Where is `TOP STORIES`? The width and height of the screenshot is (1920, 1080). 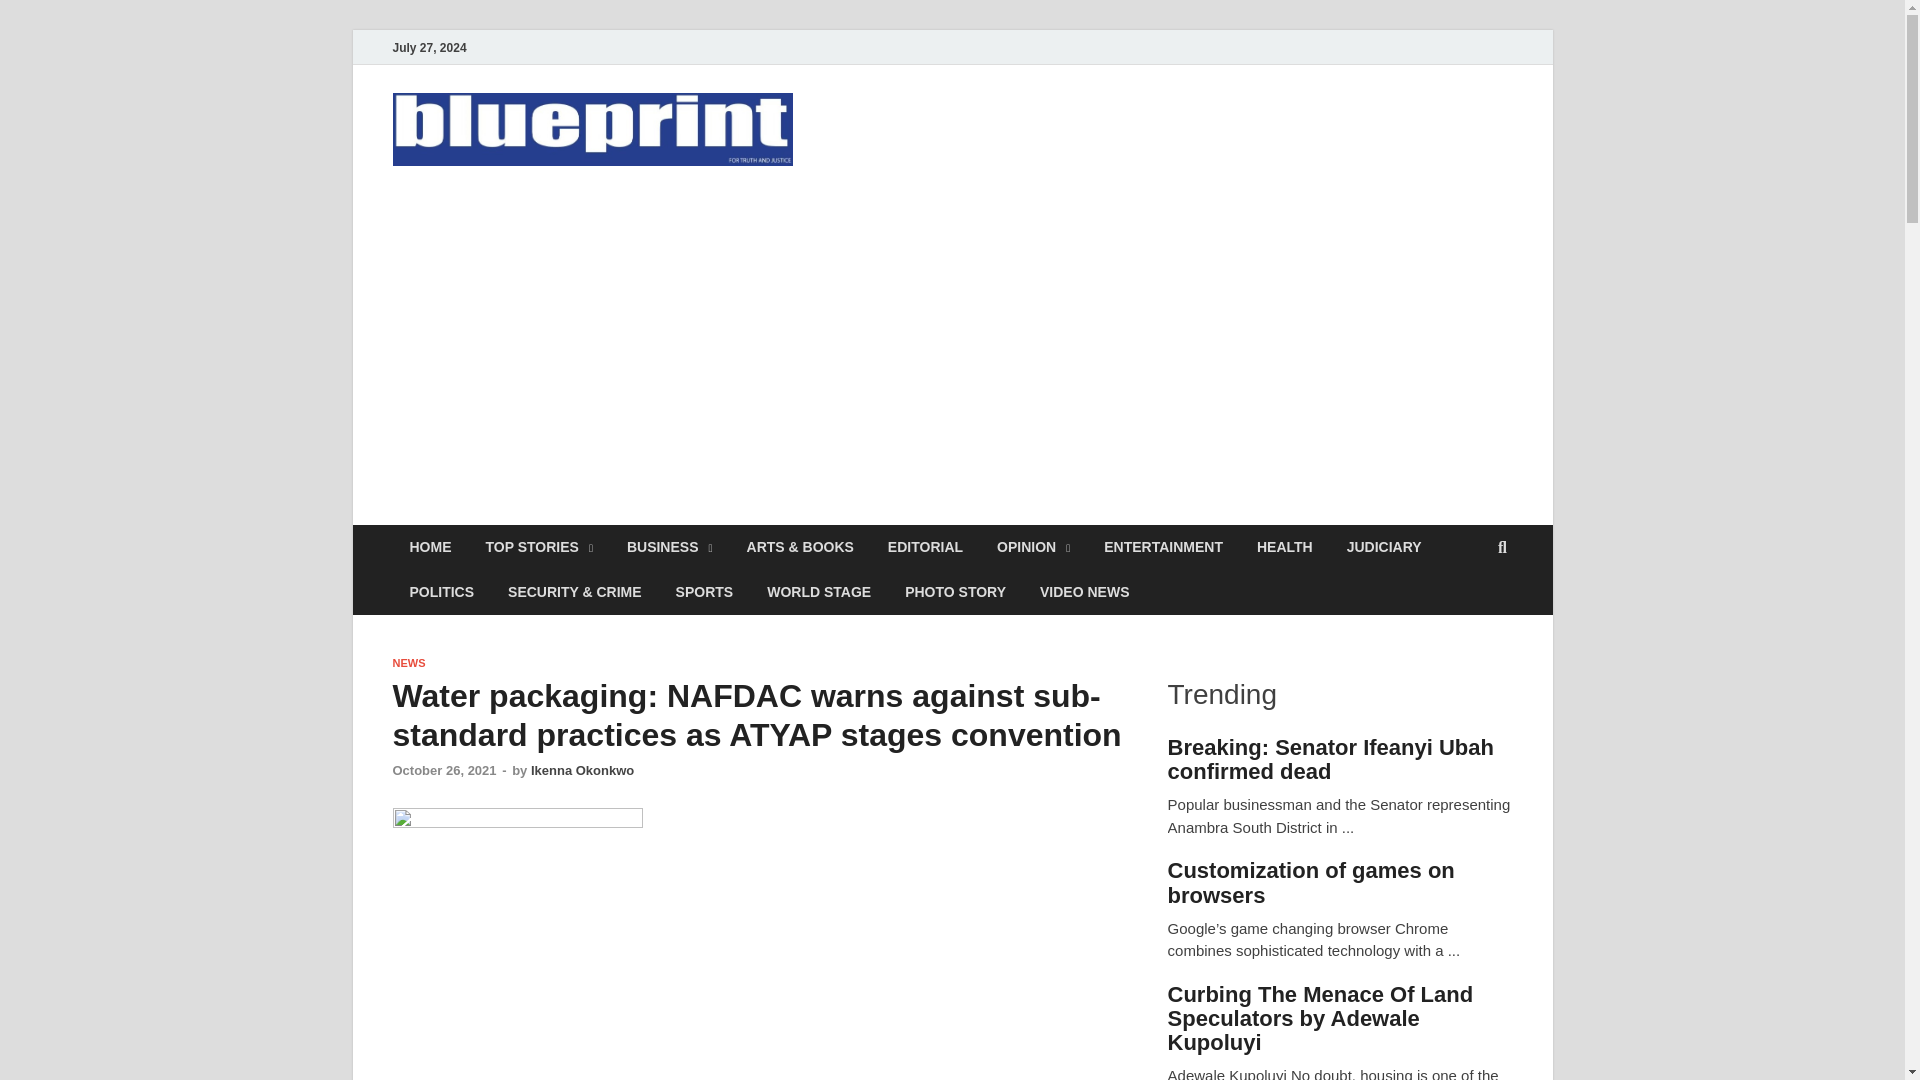 TOP STORIES is located at coordinates (538, 547).